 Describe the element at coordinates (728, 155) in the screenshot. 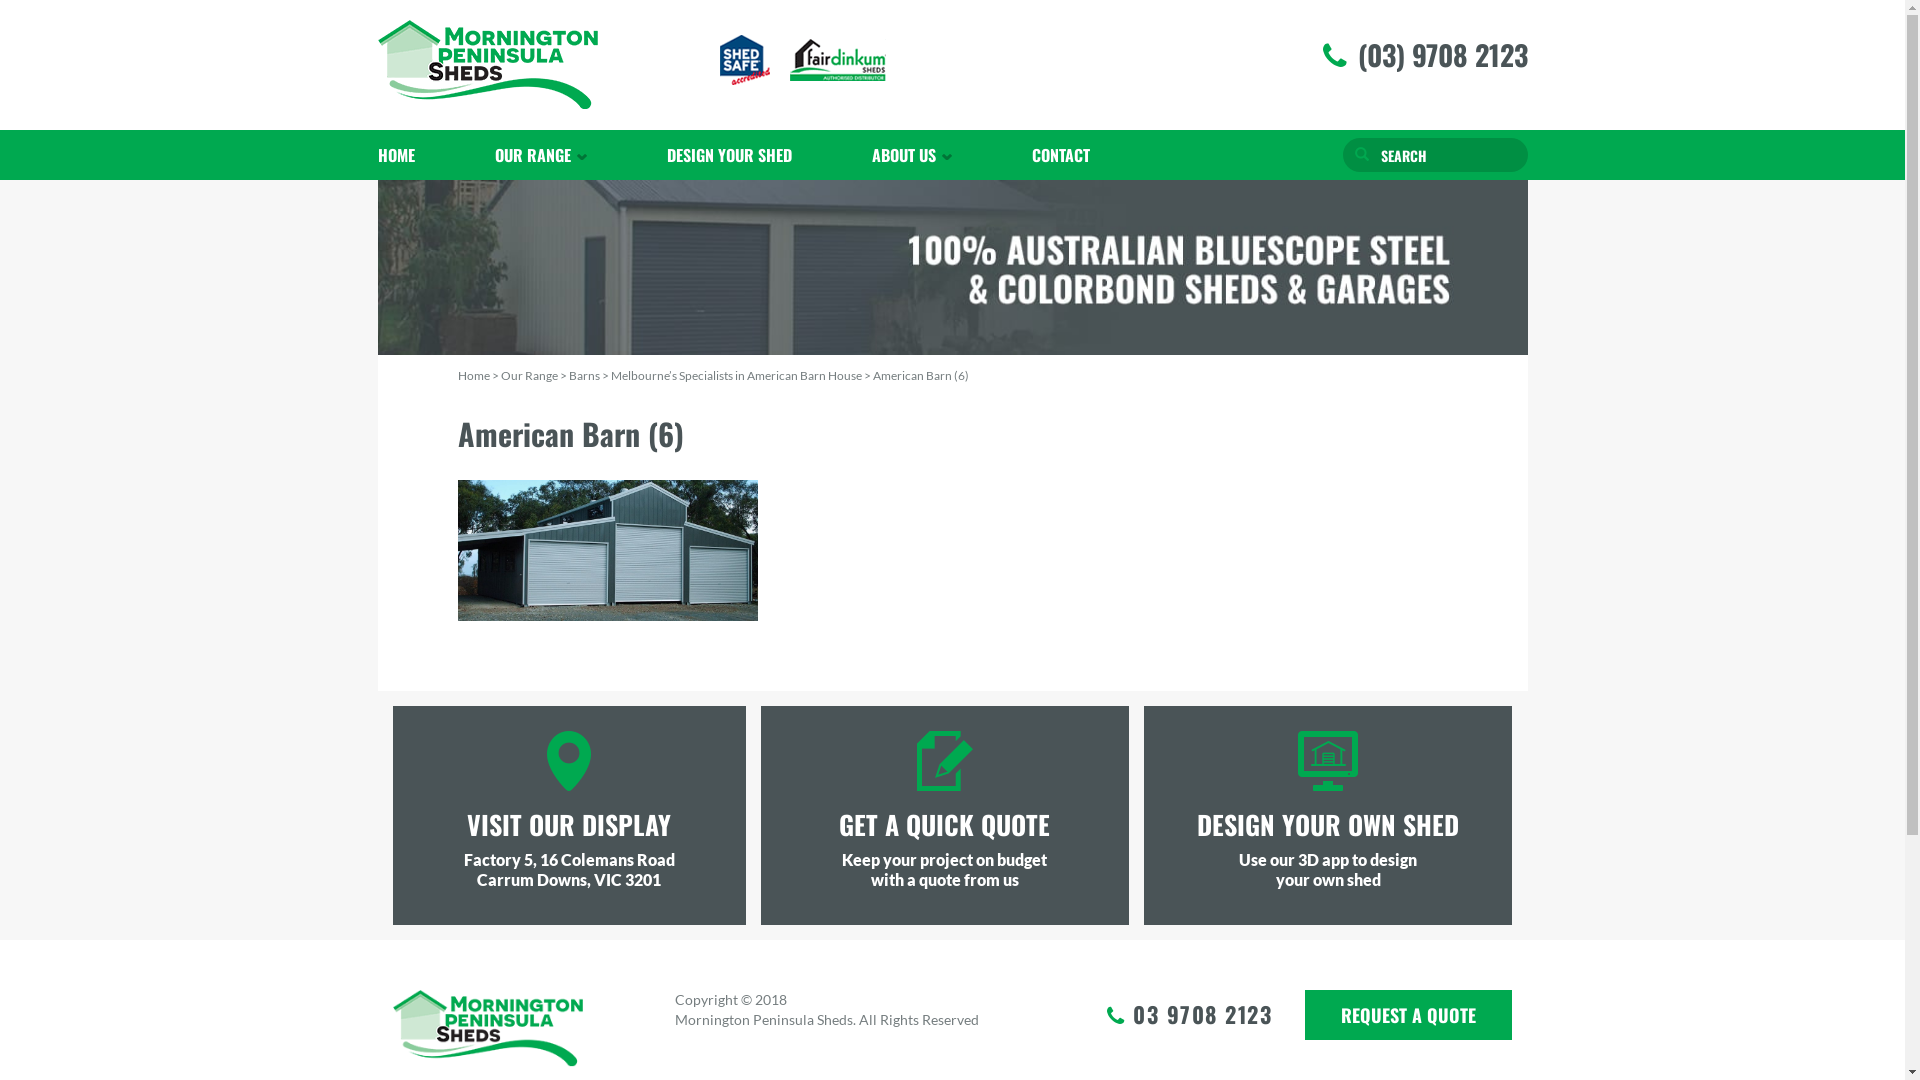

I see `DESIGN YOUR SHED` at that location.